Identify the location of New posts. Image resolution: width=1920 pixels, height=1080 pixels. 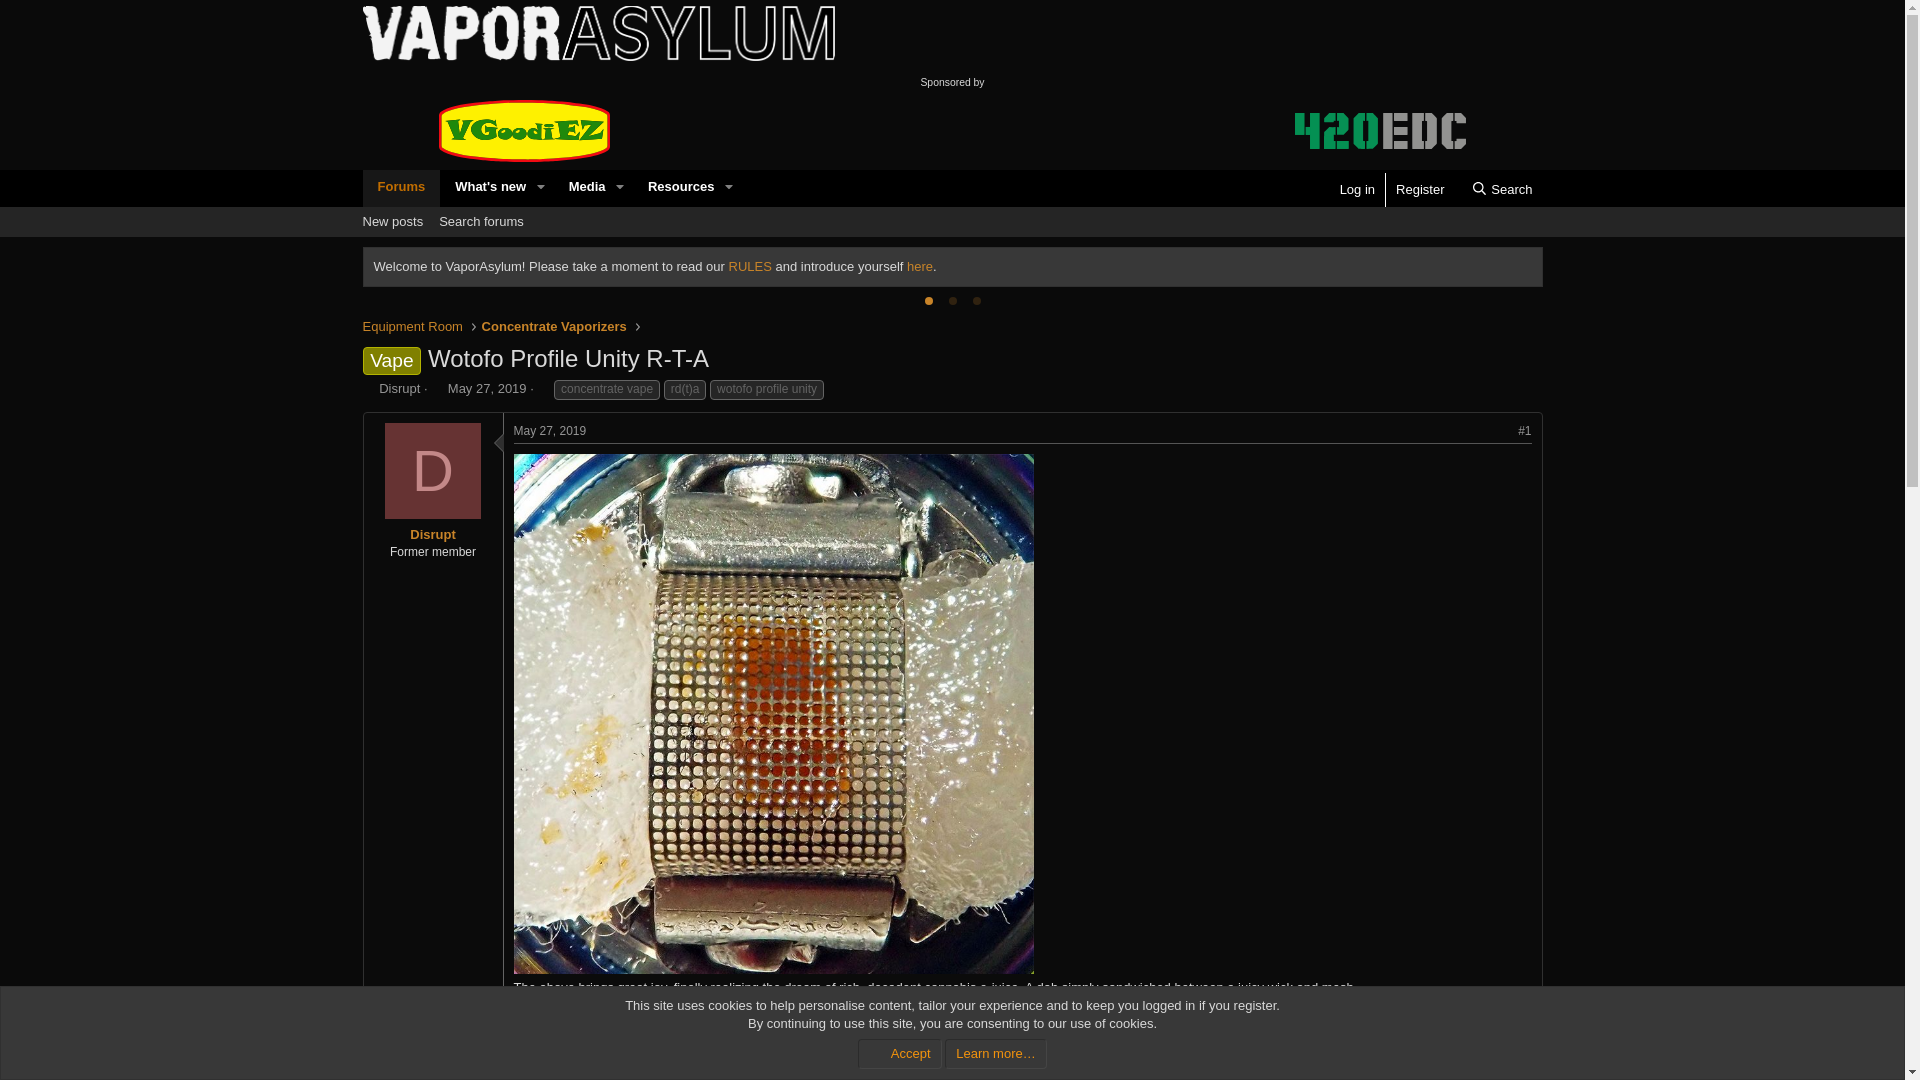
(392, 222).